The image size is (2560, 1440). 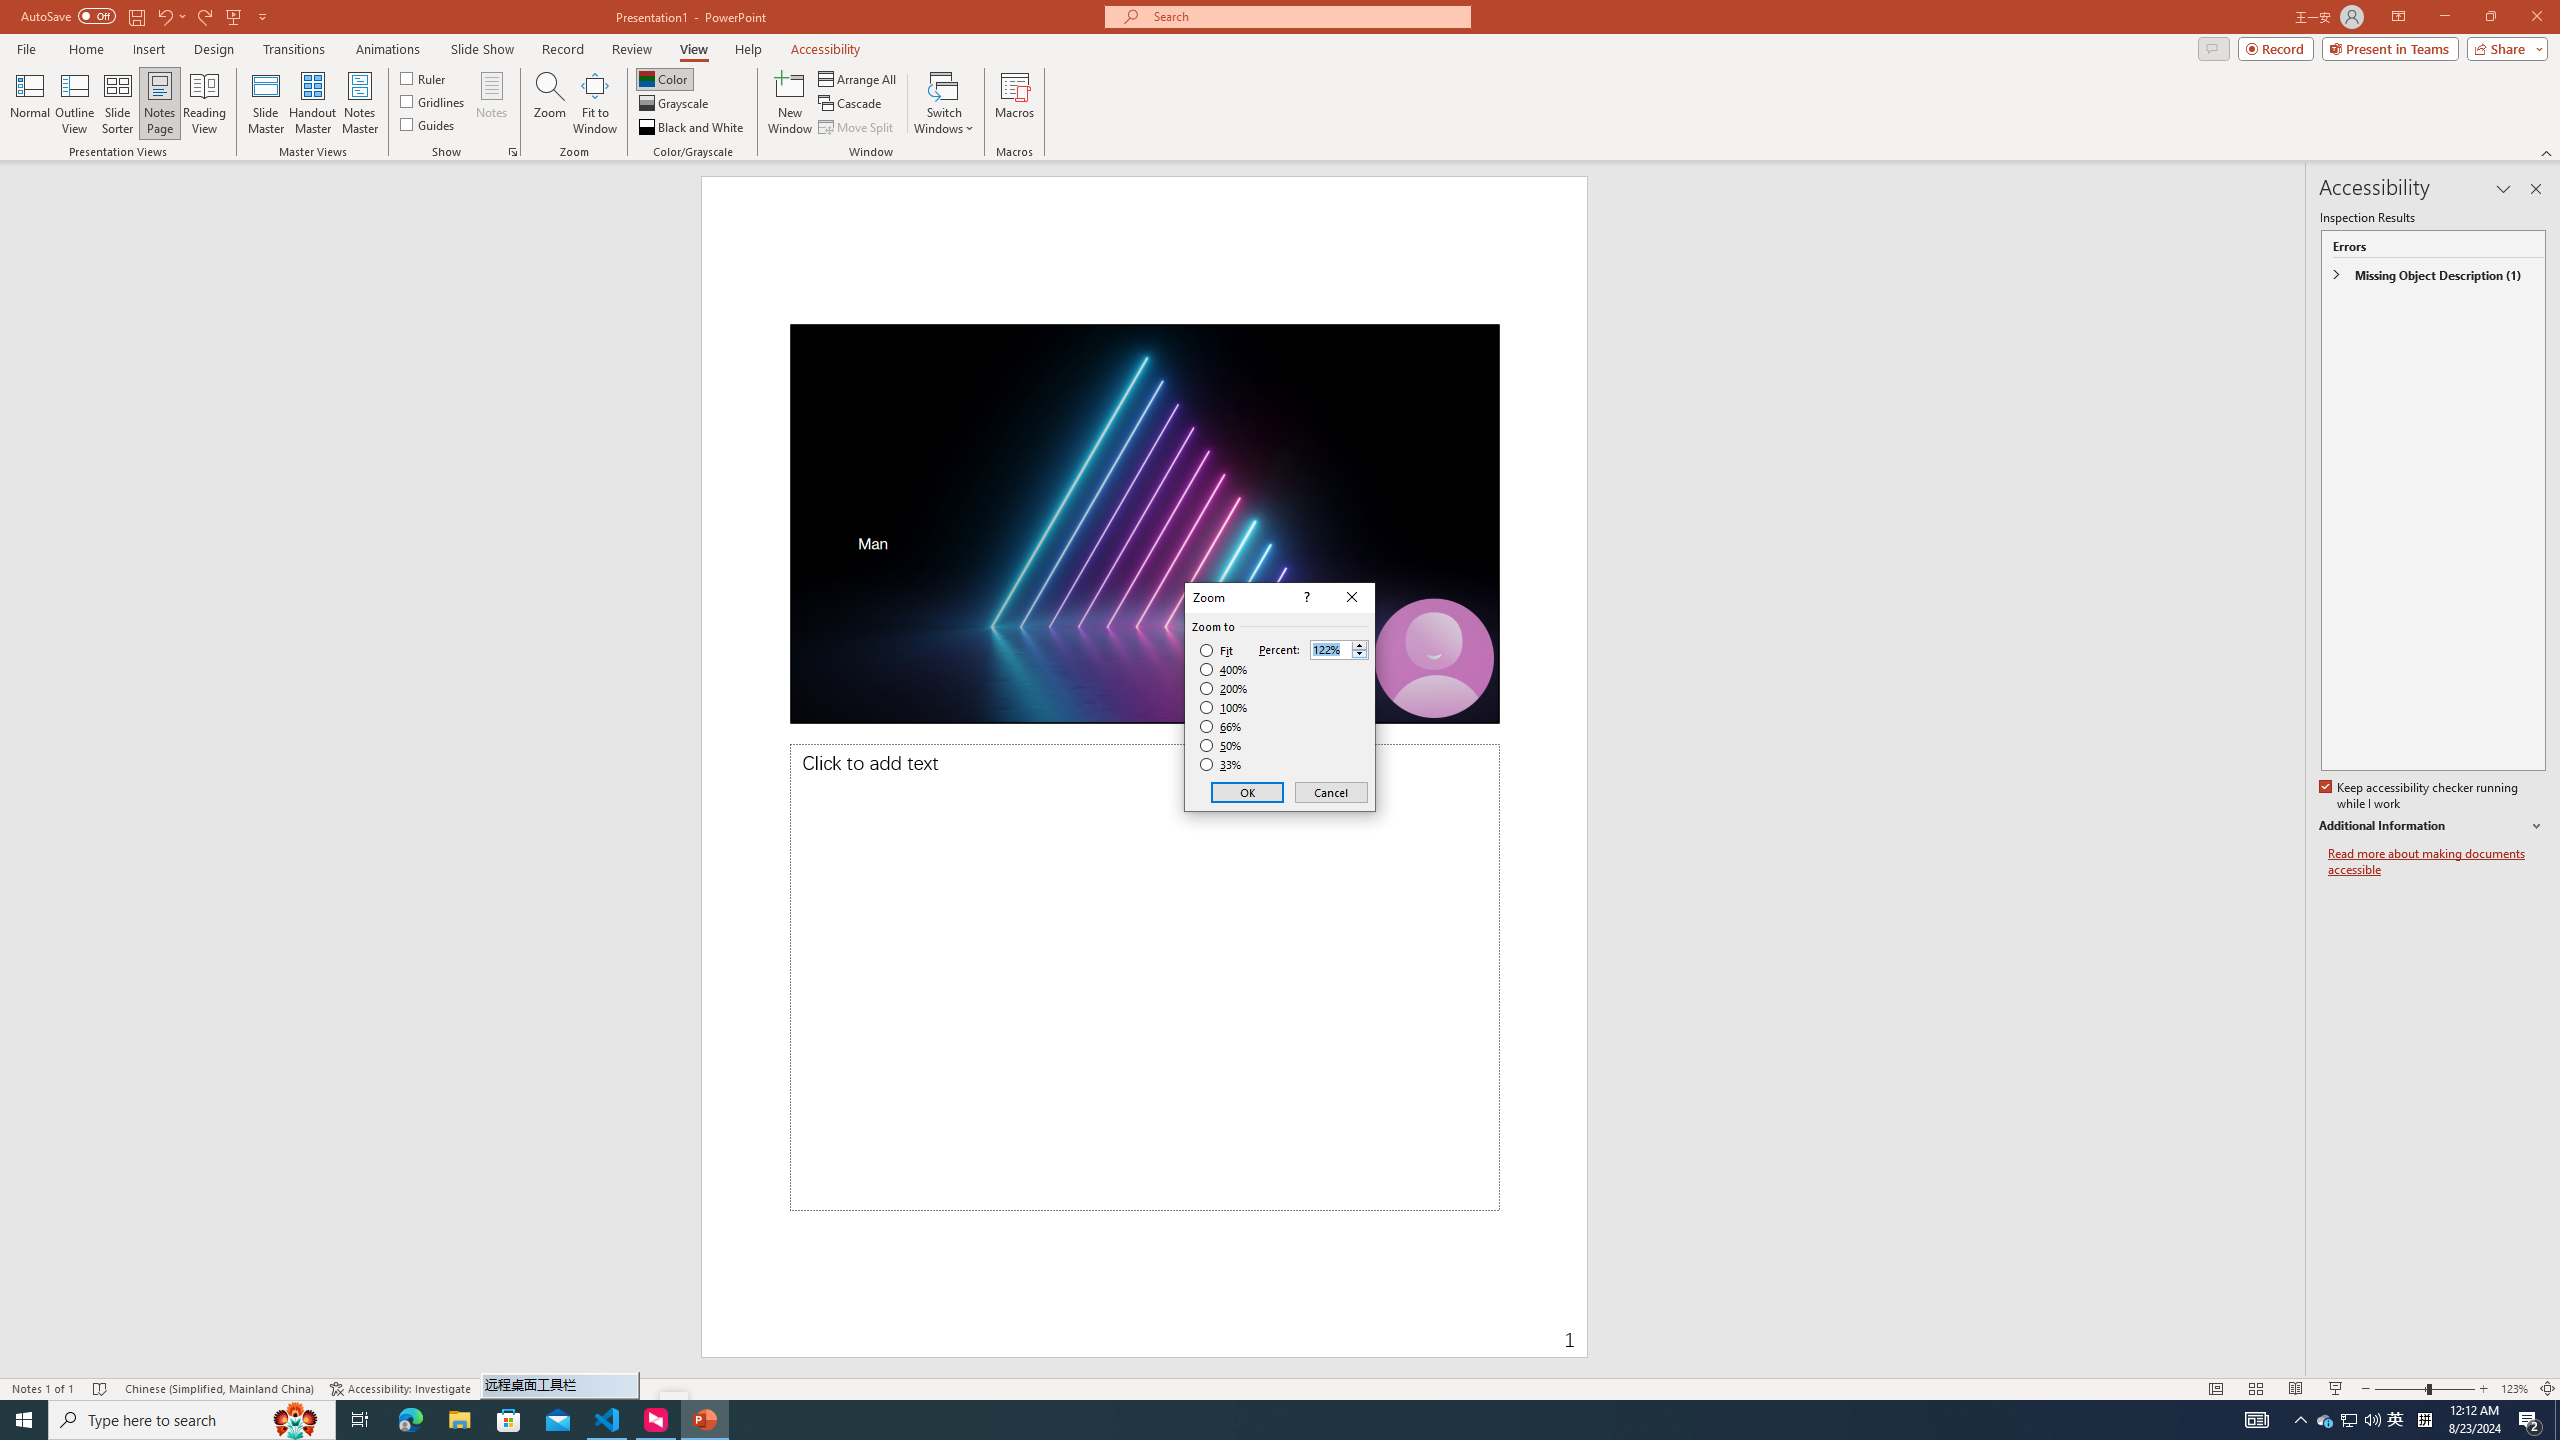 What do you see at coordinates (75, 103) in the screenshot?
I see `Outline View` at bounding box center [75, 103].